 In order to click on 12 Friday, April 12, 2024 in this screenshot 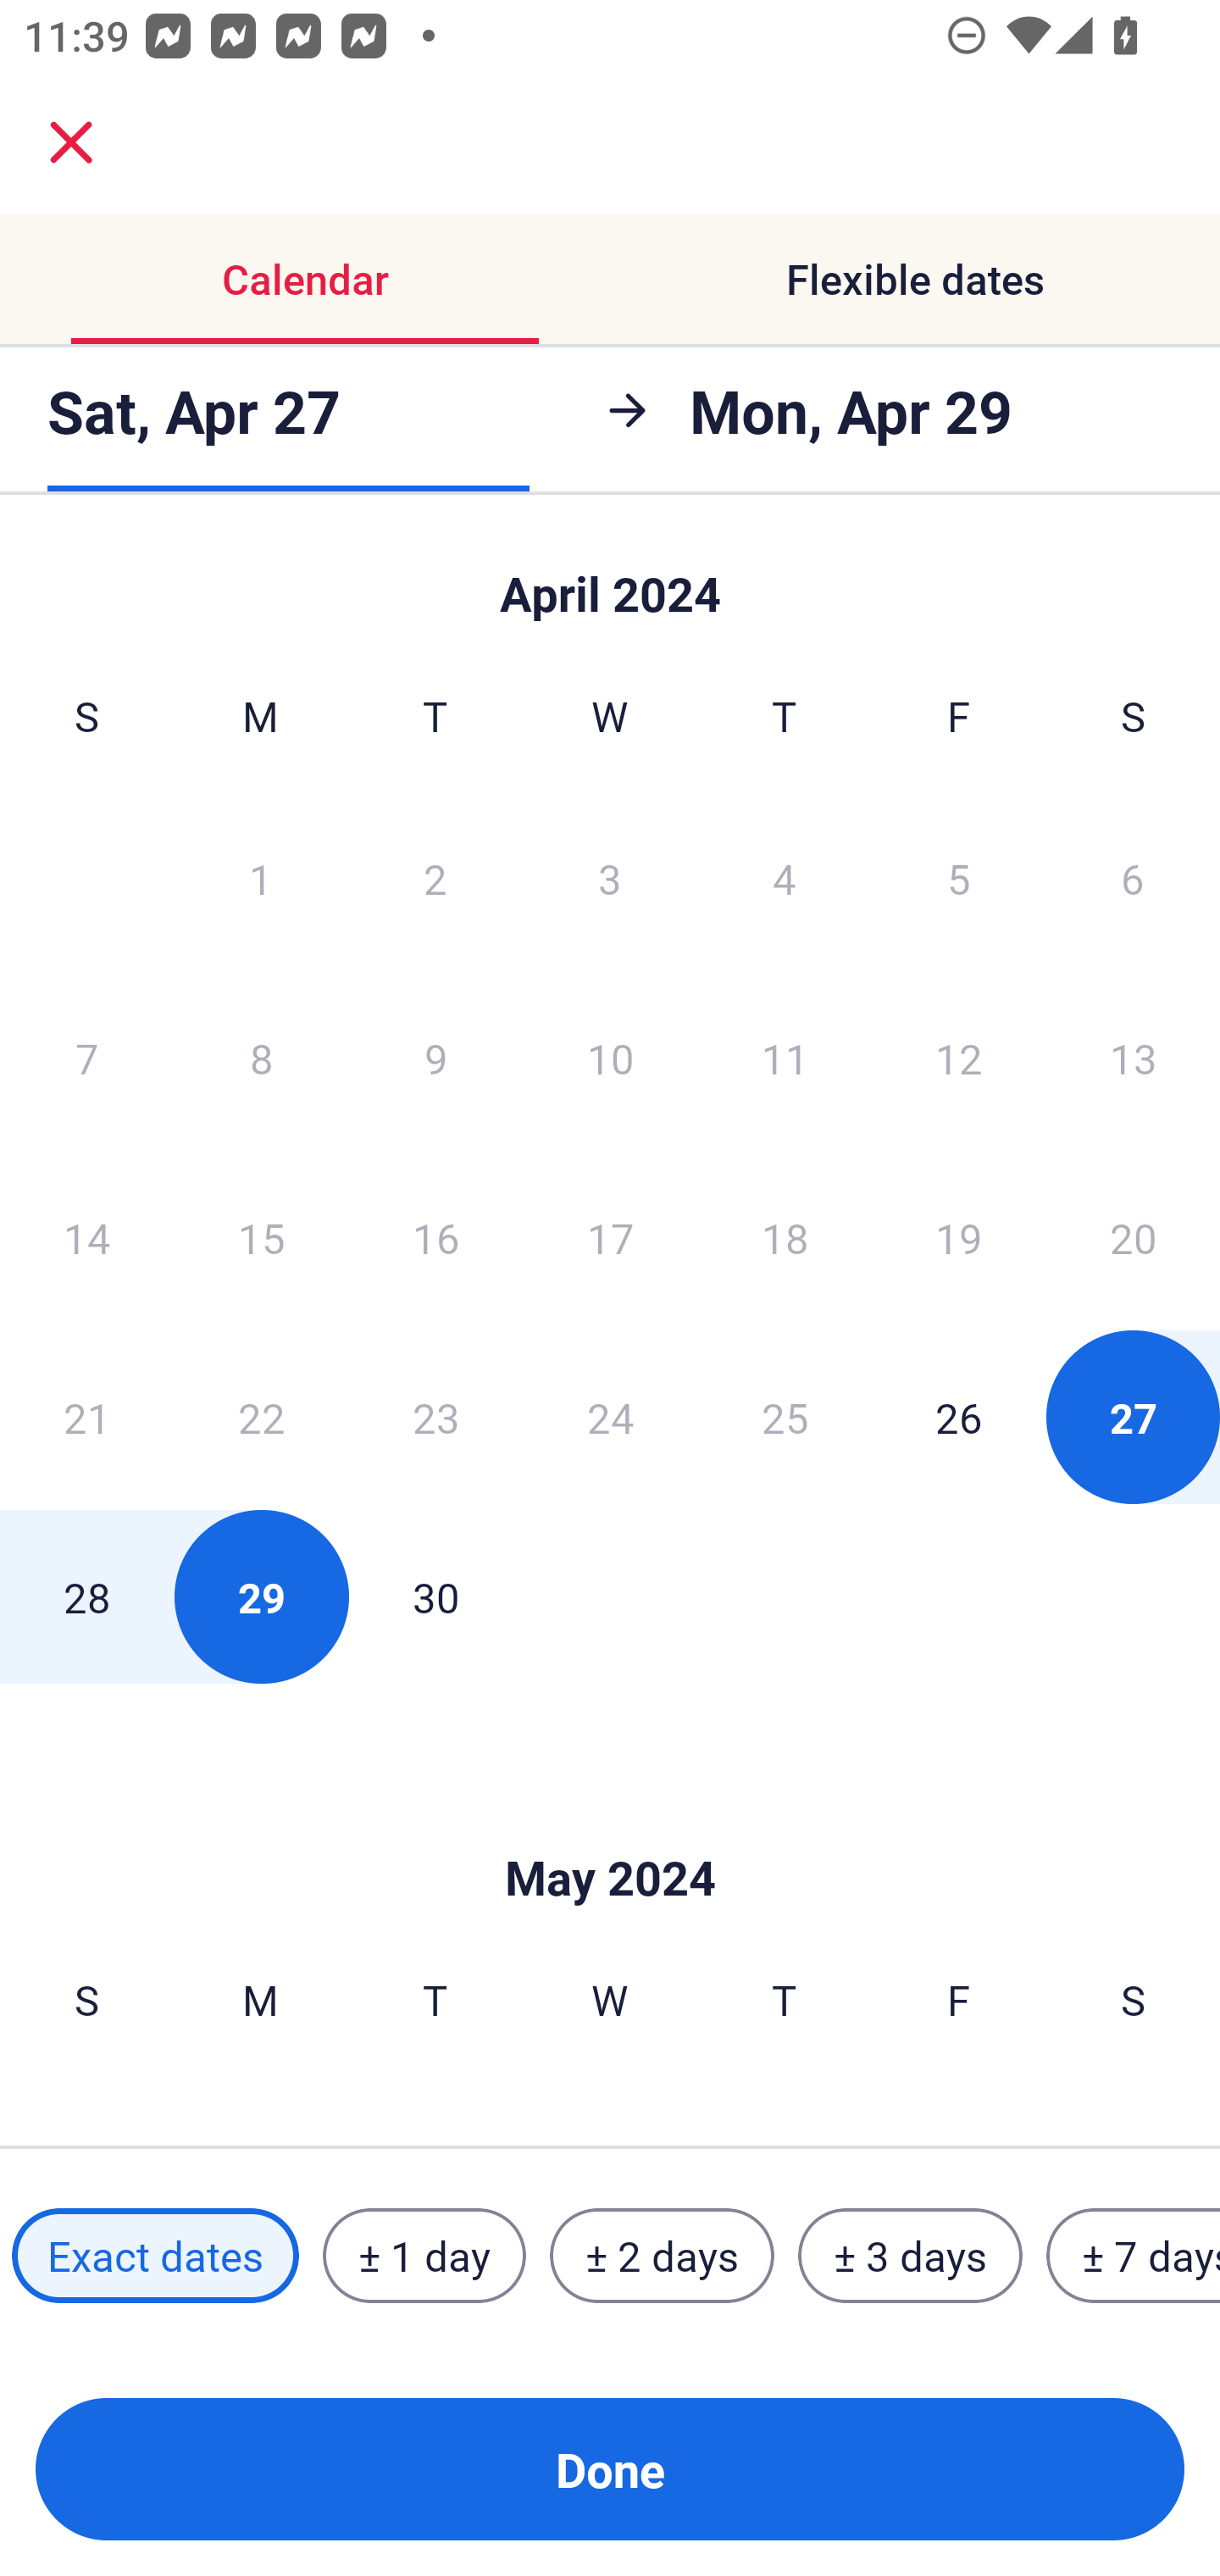, I will do `click(959, 1058)`.